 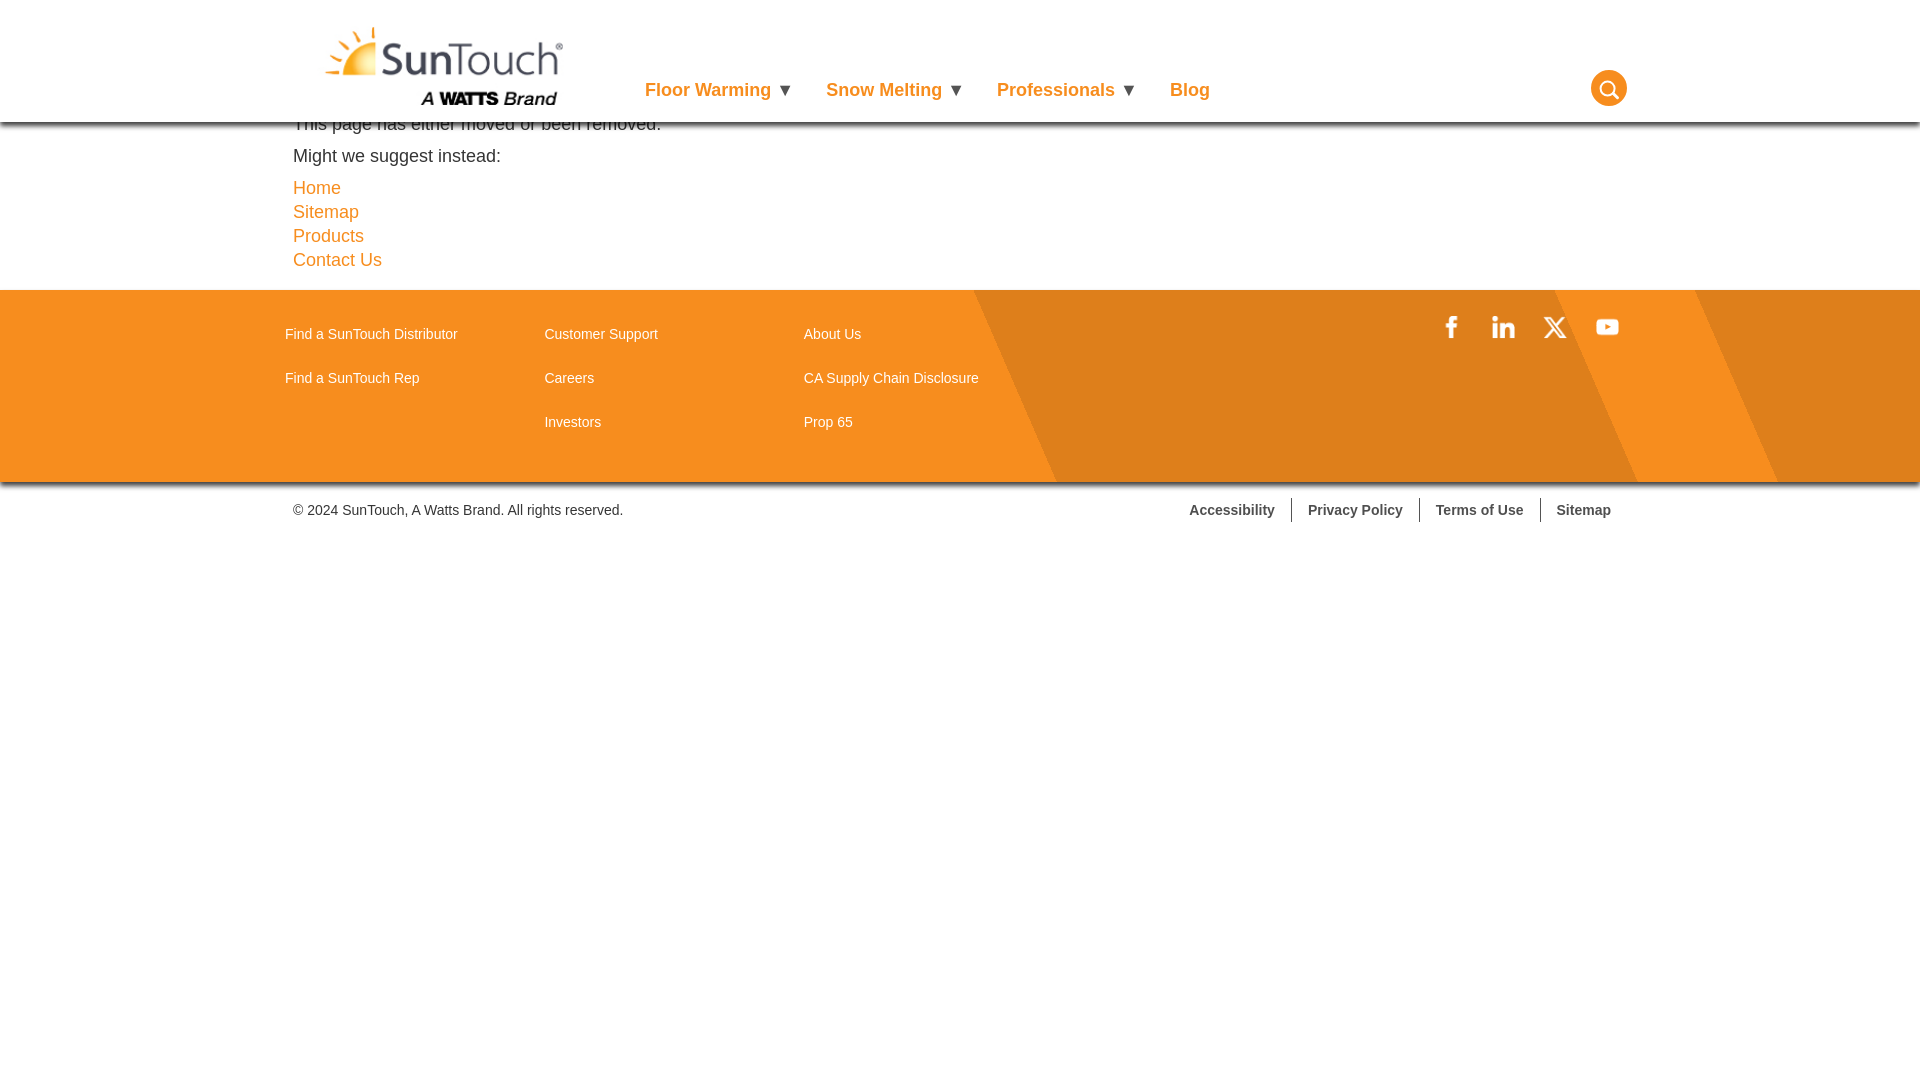 What do you see at coordinates (720, 89) in the screenshot?
I see `Floor Warming` at bounding box center [720, 89].